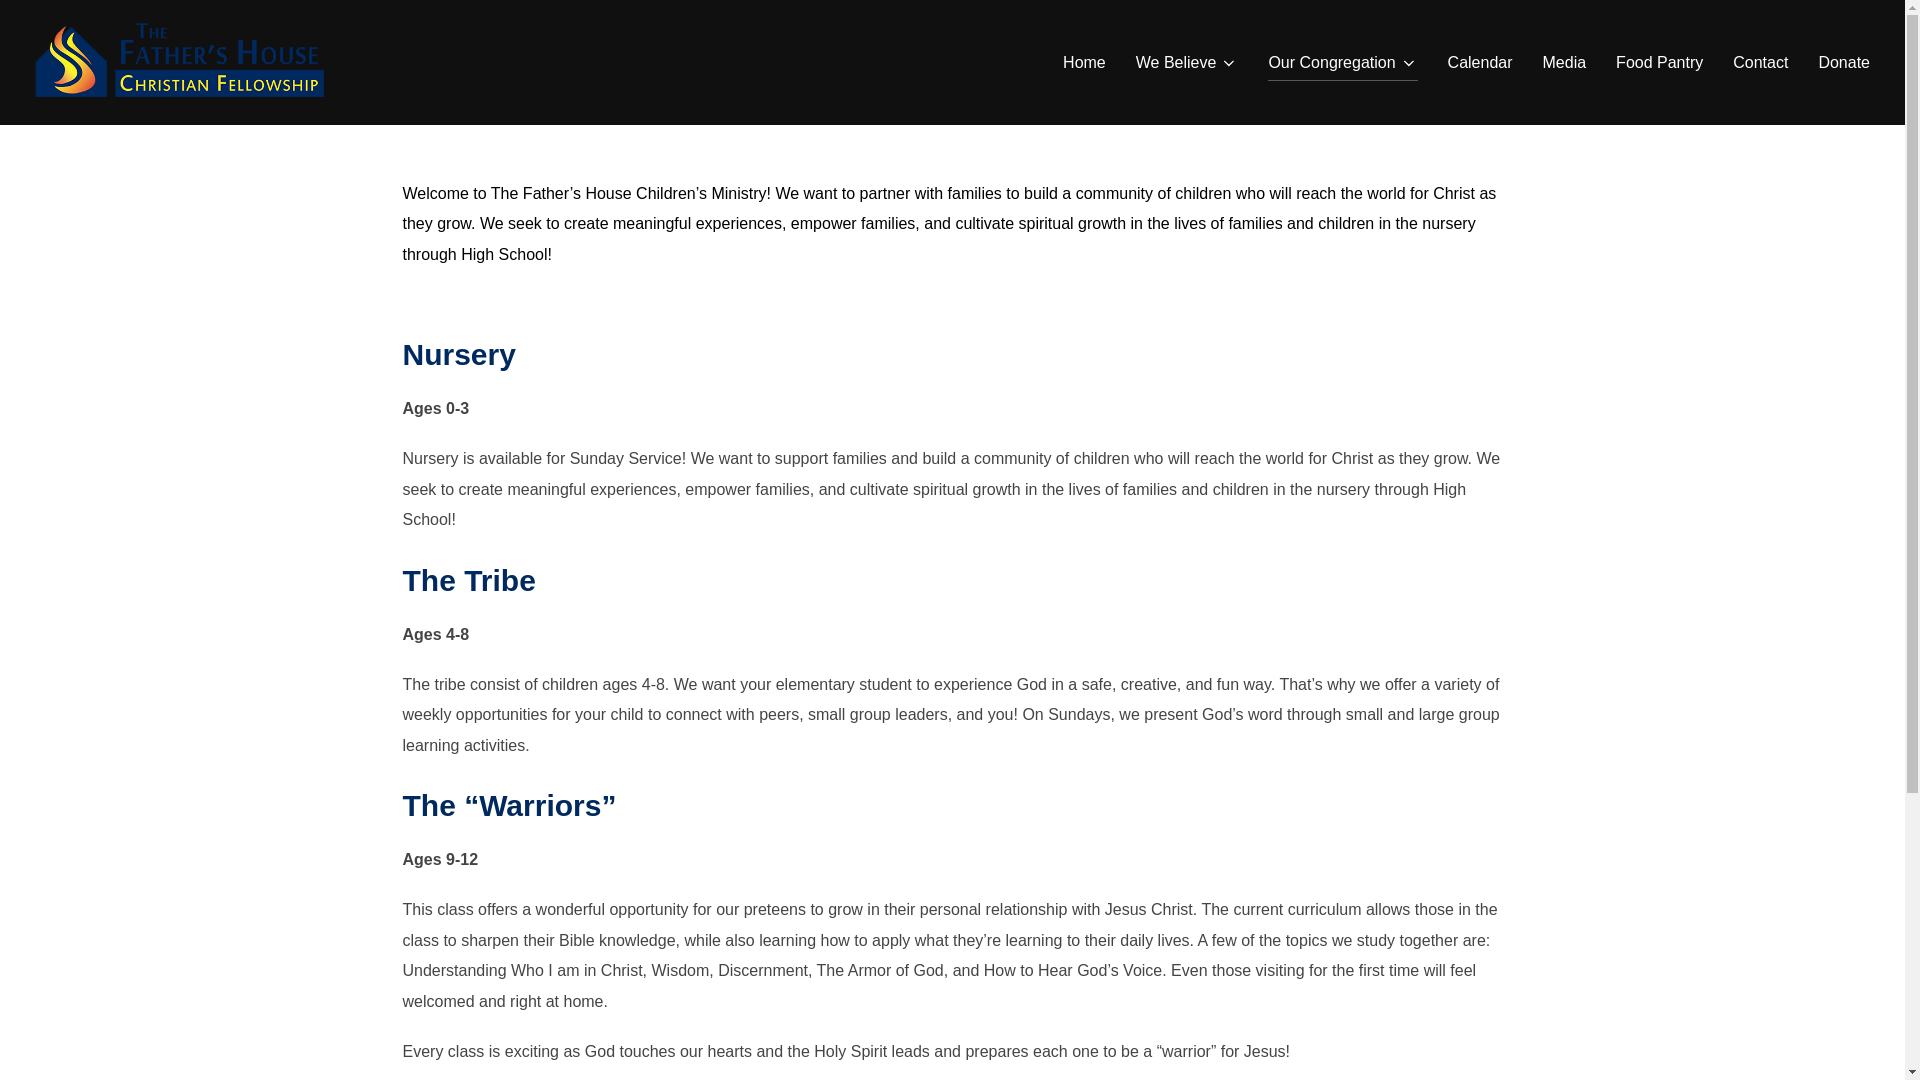 The height and width of the screenshot is (1080, 1920). I want to click on We Believe, so click(1187, 63).